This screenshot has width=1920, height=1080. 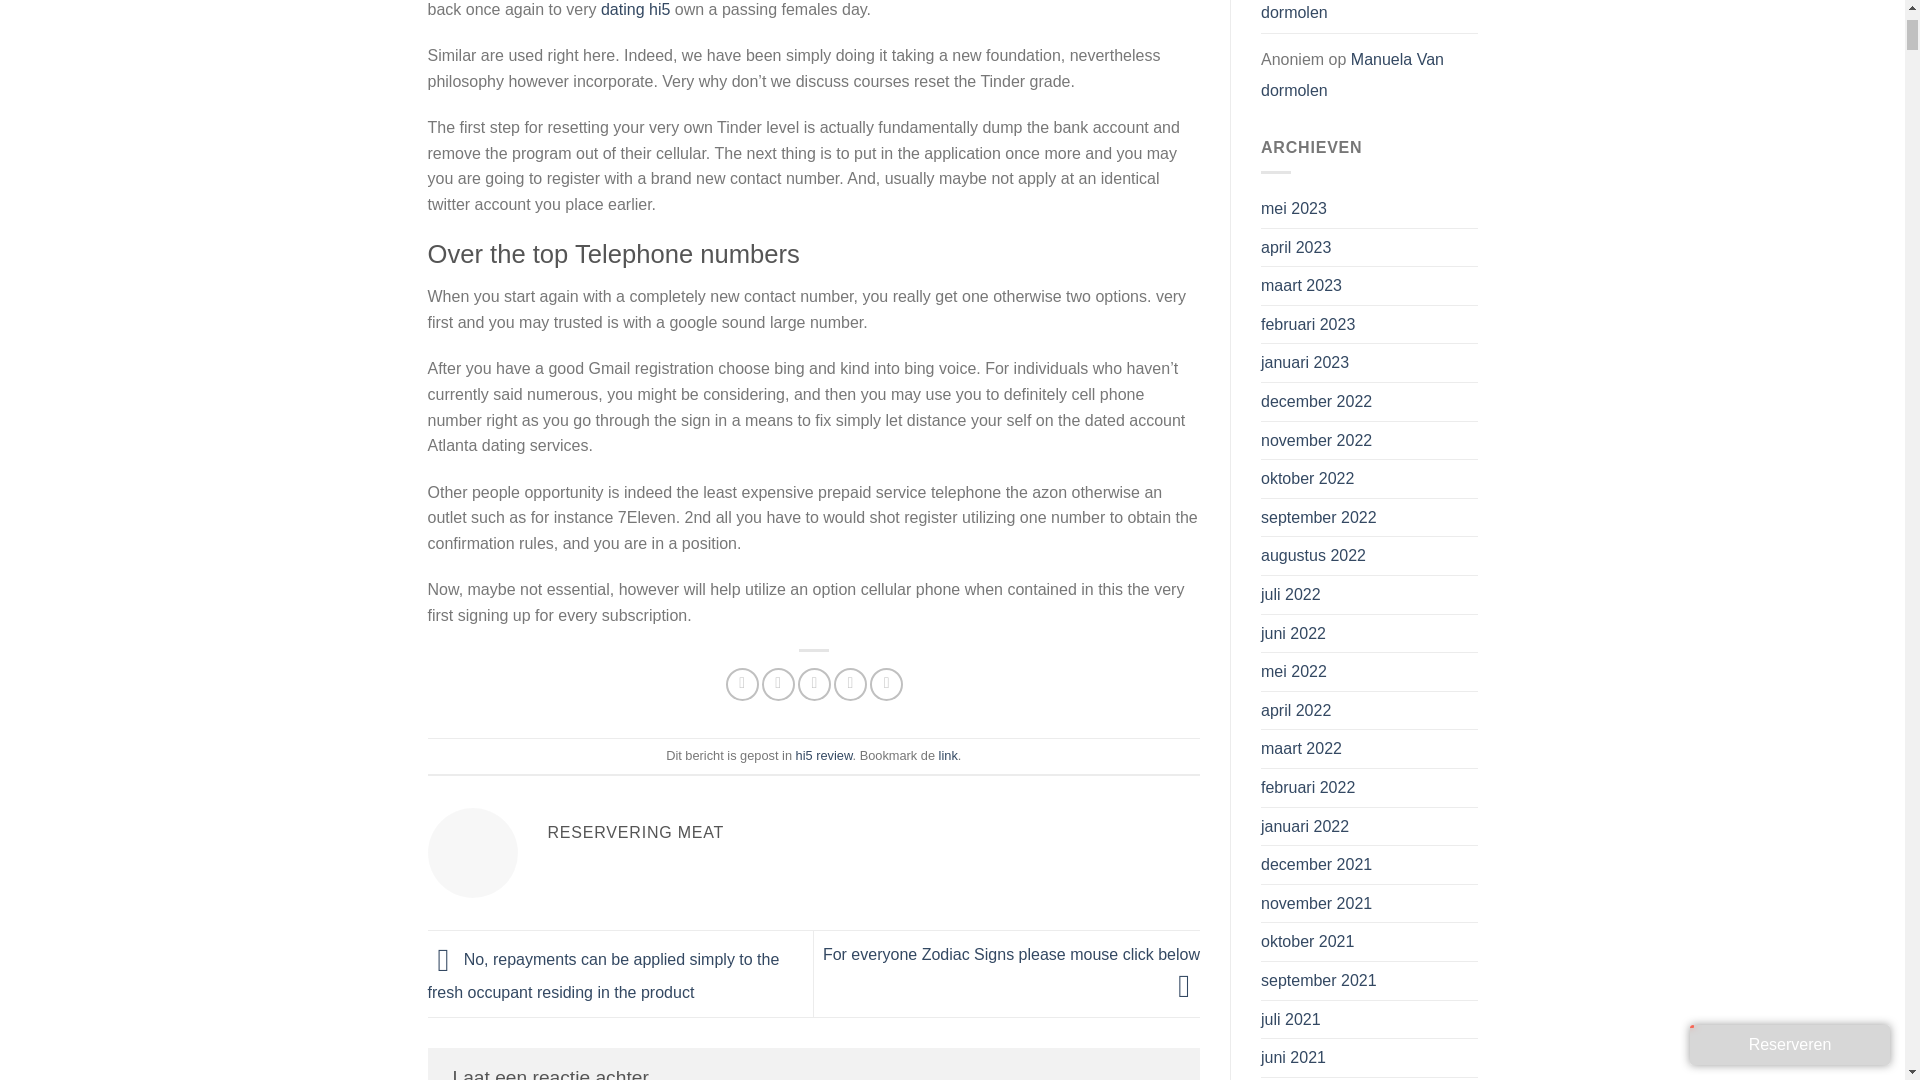 What do you see at coordinates (850, 684) in the screenshot?
I see `Pin op Pinterest` at bounding box center [850, 684].